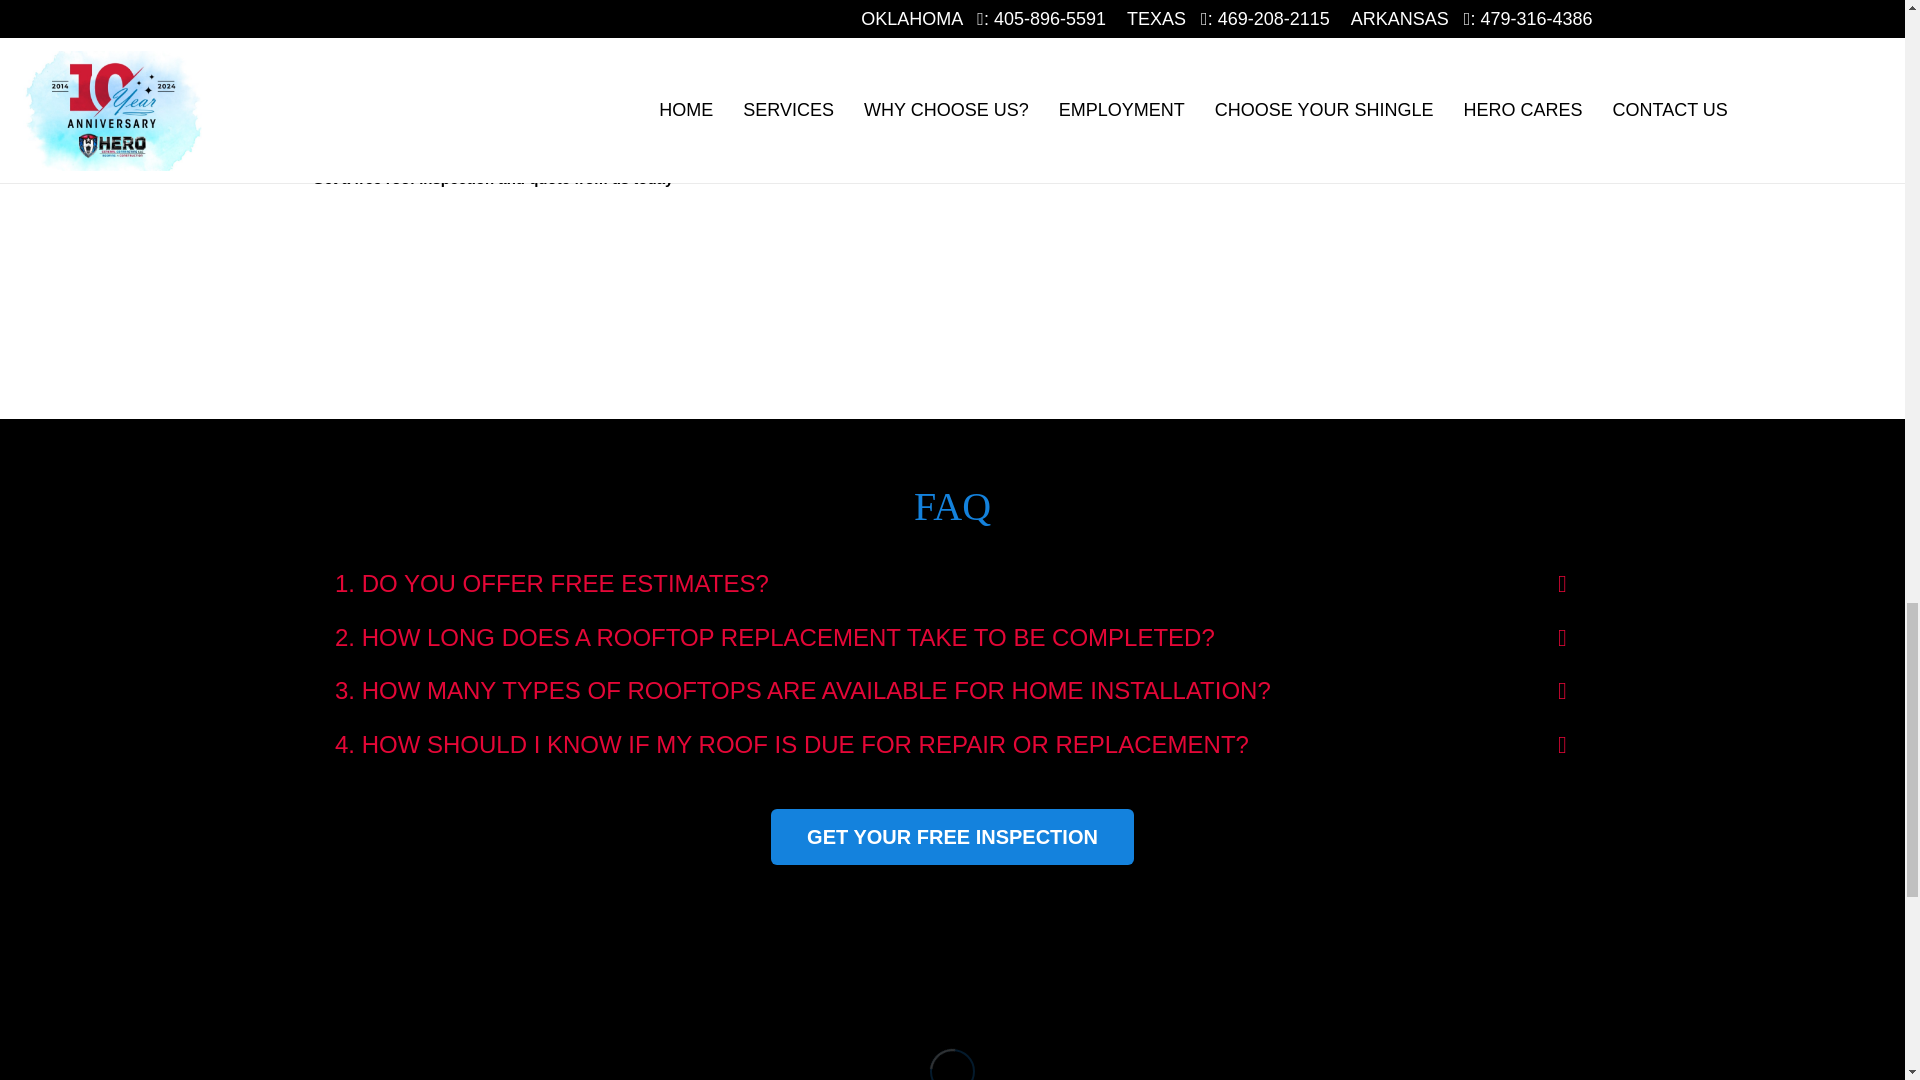 The image size is (1920, 1080). I want to click on 2. HOW LONG DOES A ROOFTOP REPLACEMENT TAKE TO BE COMPLETED?, so click(951, 638).